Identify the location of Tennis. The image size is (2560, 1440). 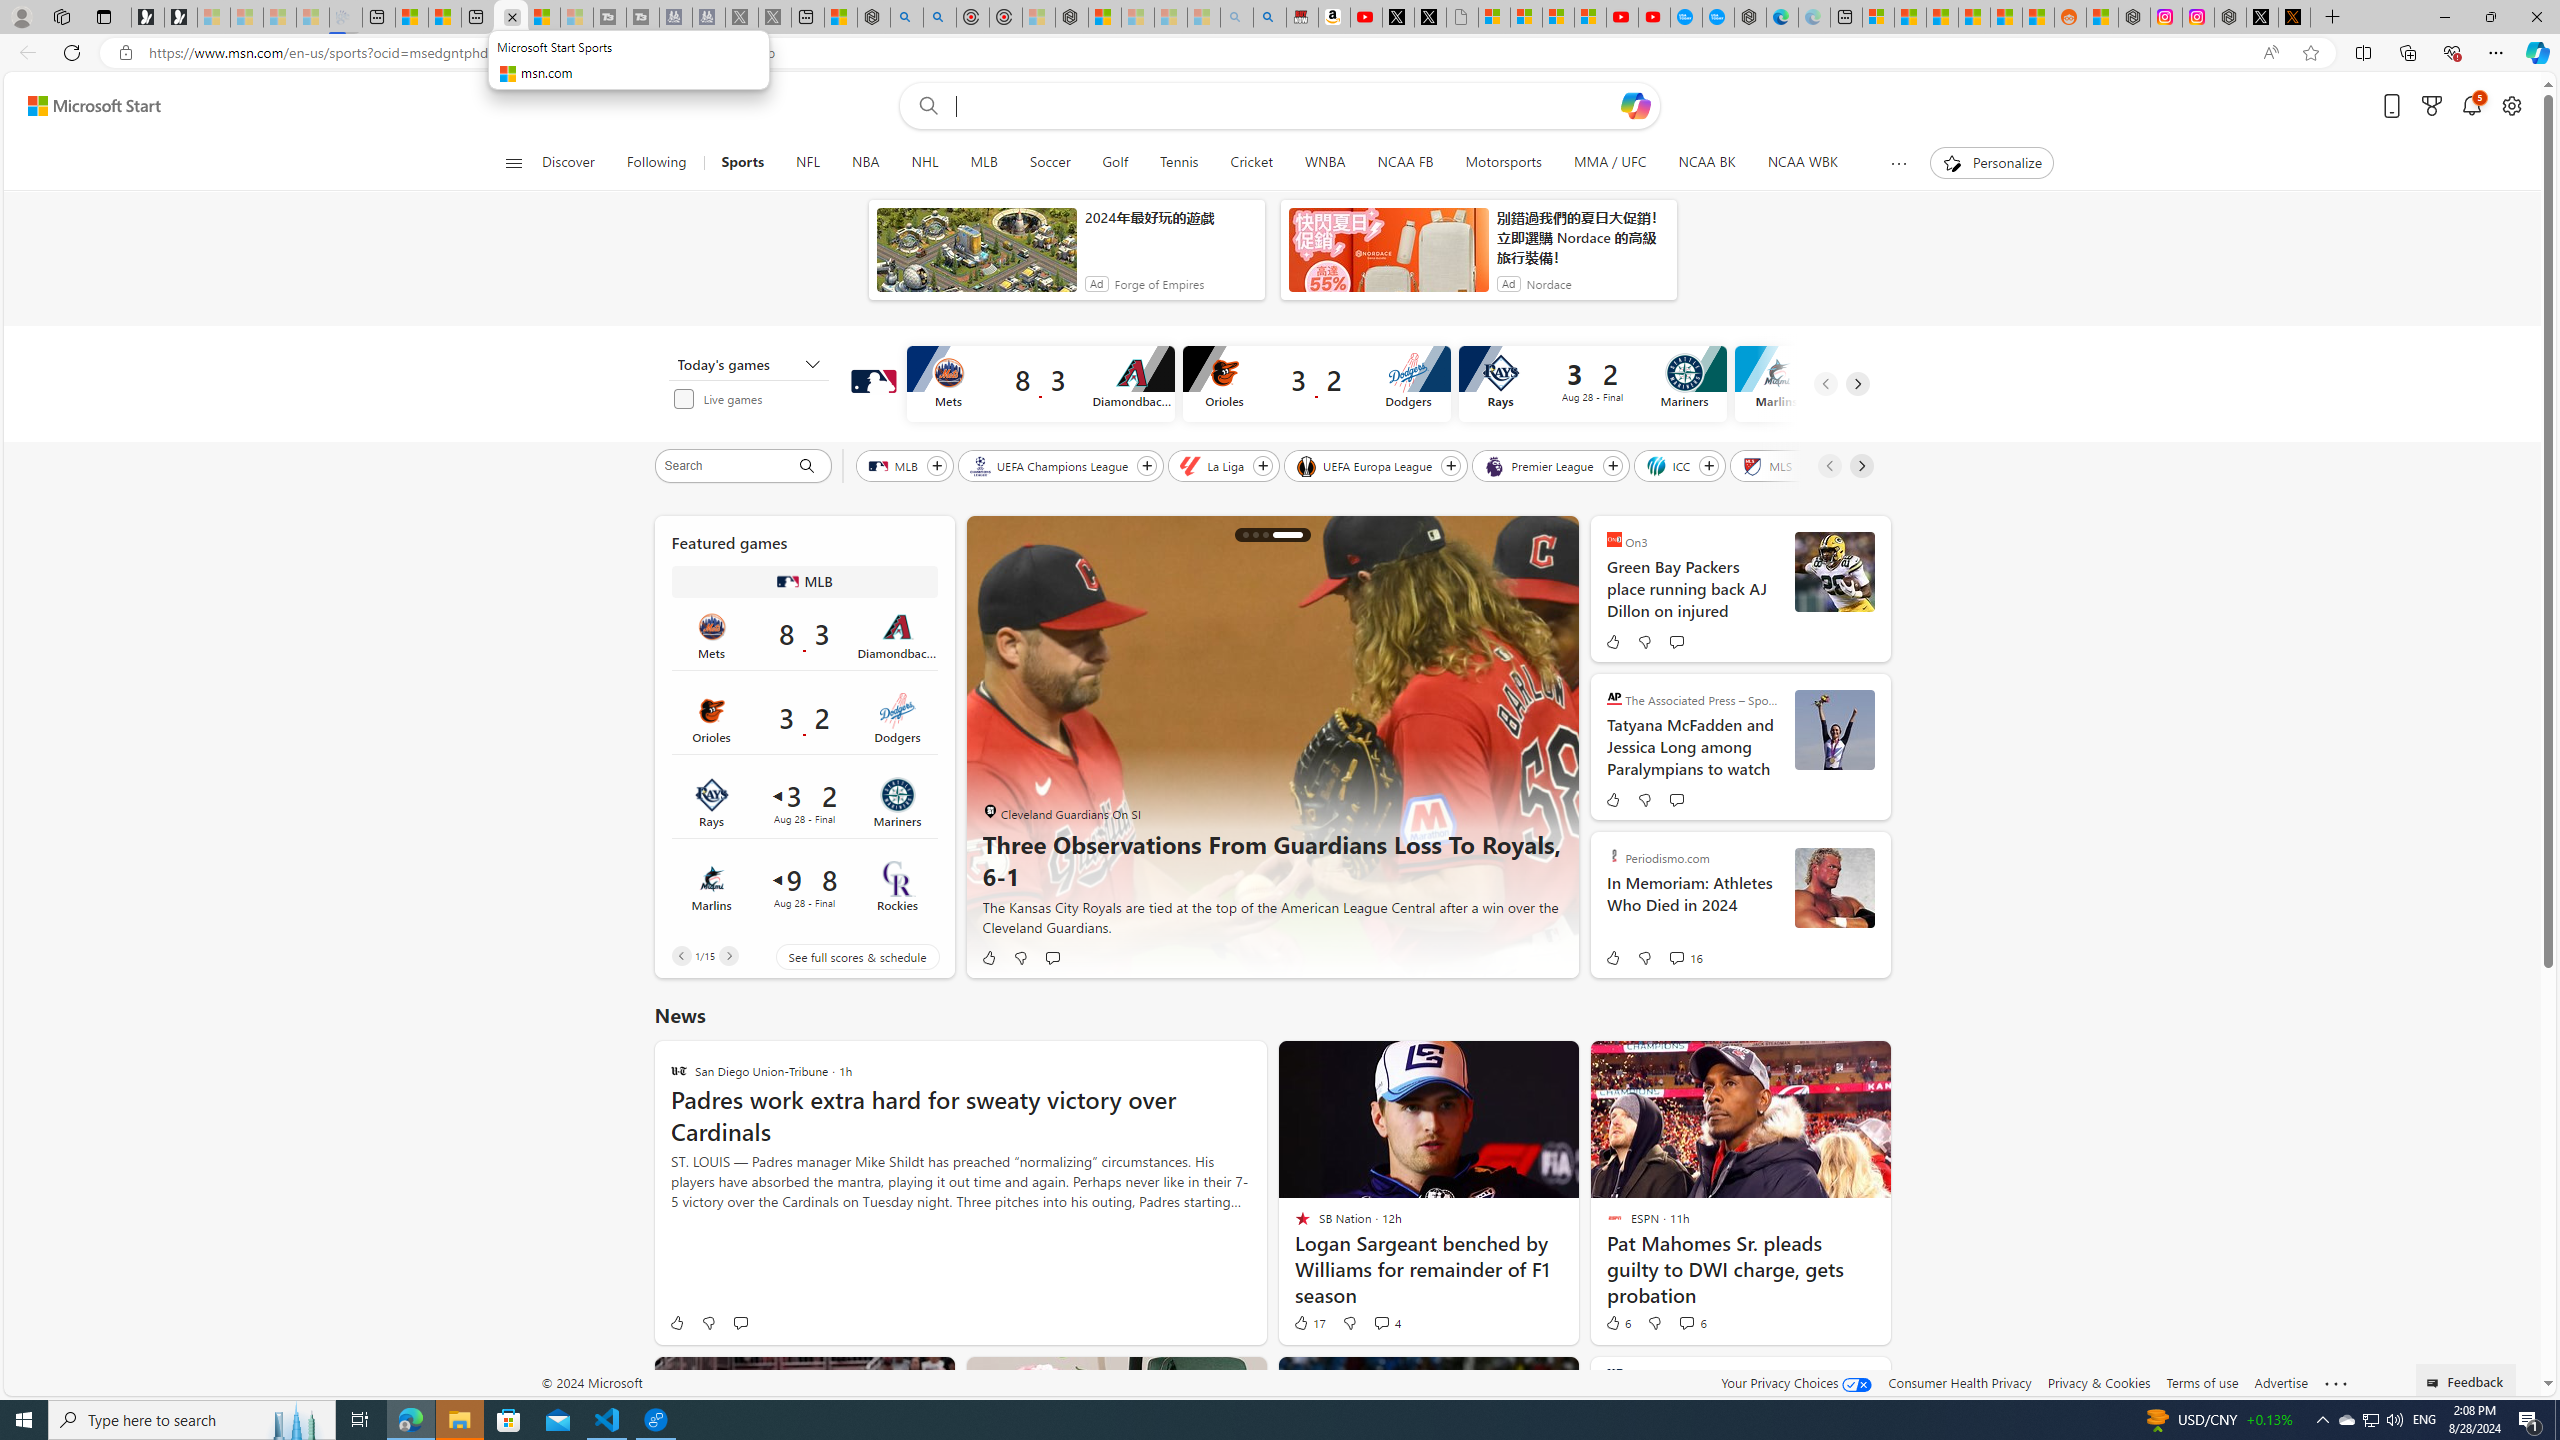
(1180, 163).